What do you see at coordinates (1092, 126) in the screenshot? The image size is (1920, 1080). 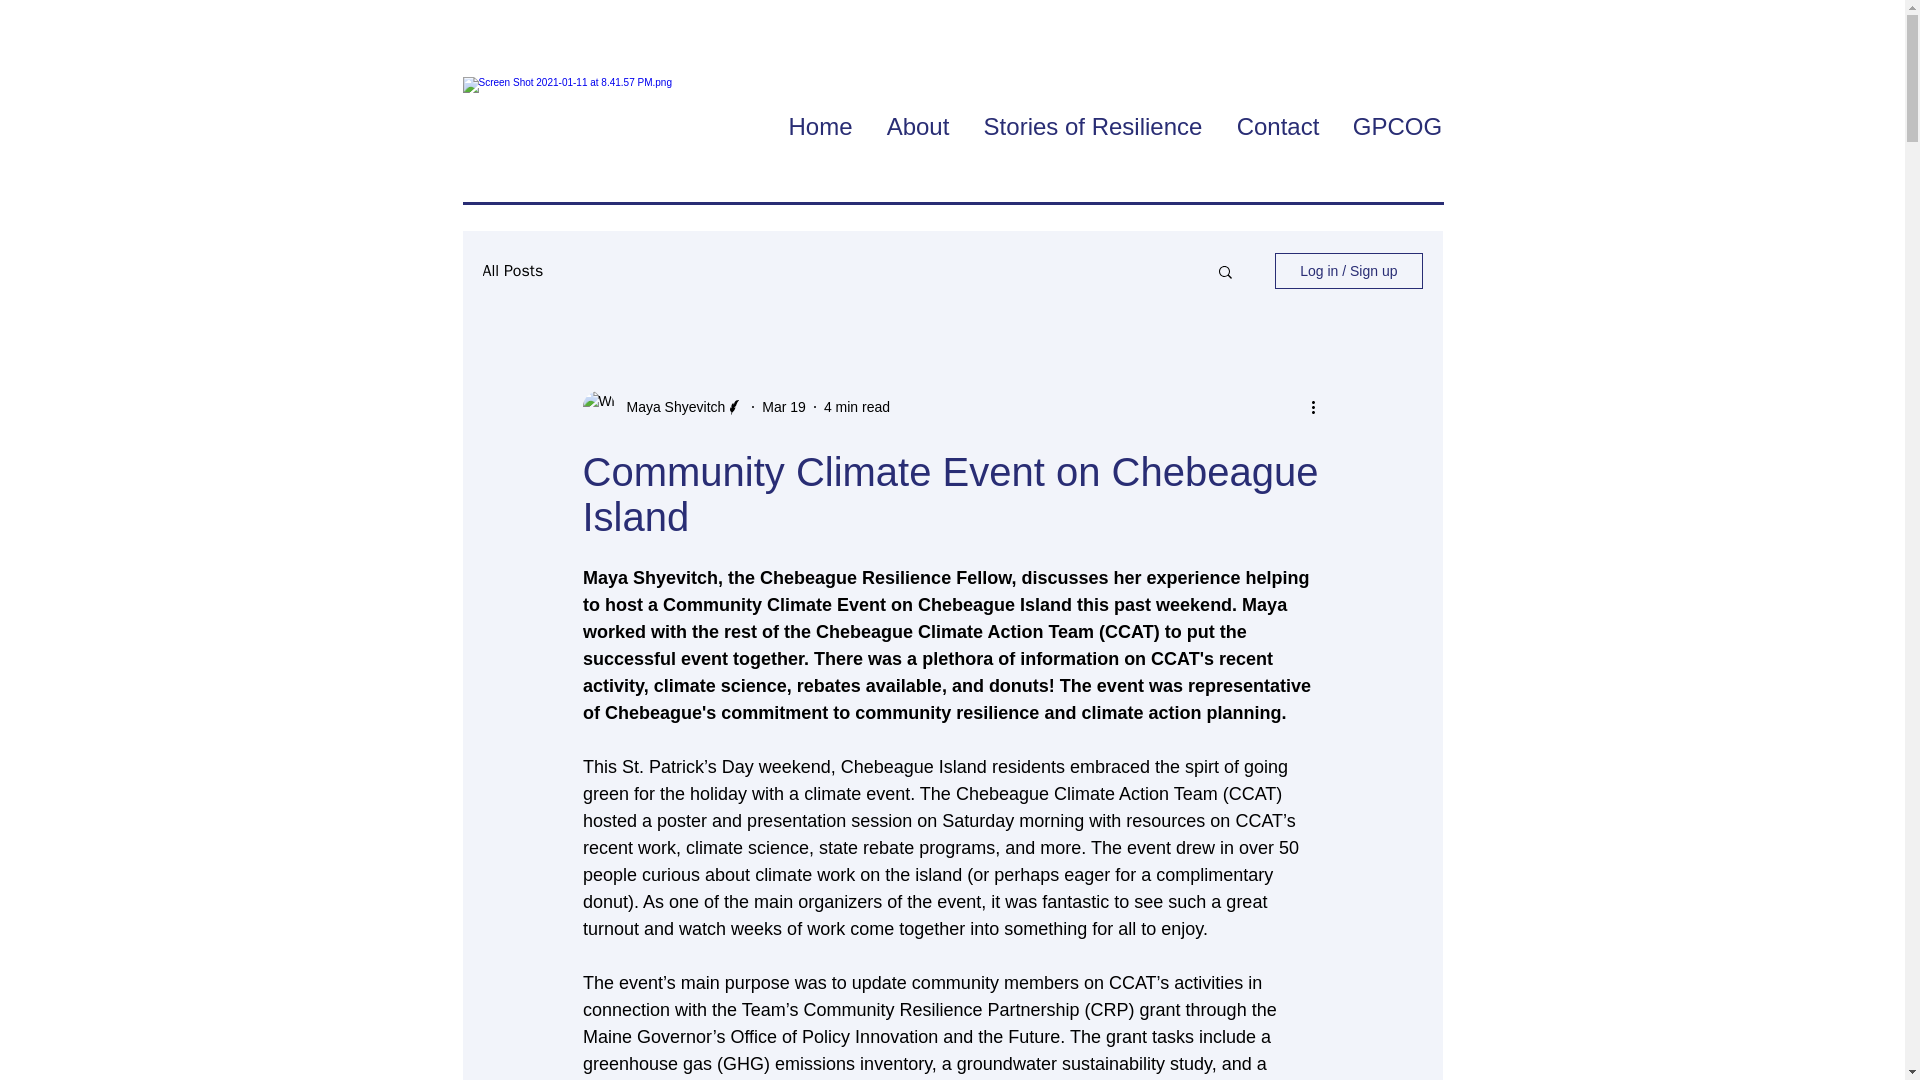 I see `Stories of Resilience` at bounding box center [1092, 126].